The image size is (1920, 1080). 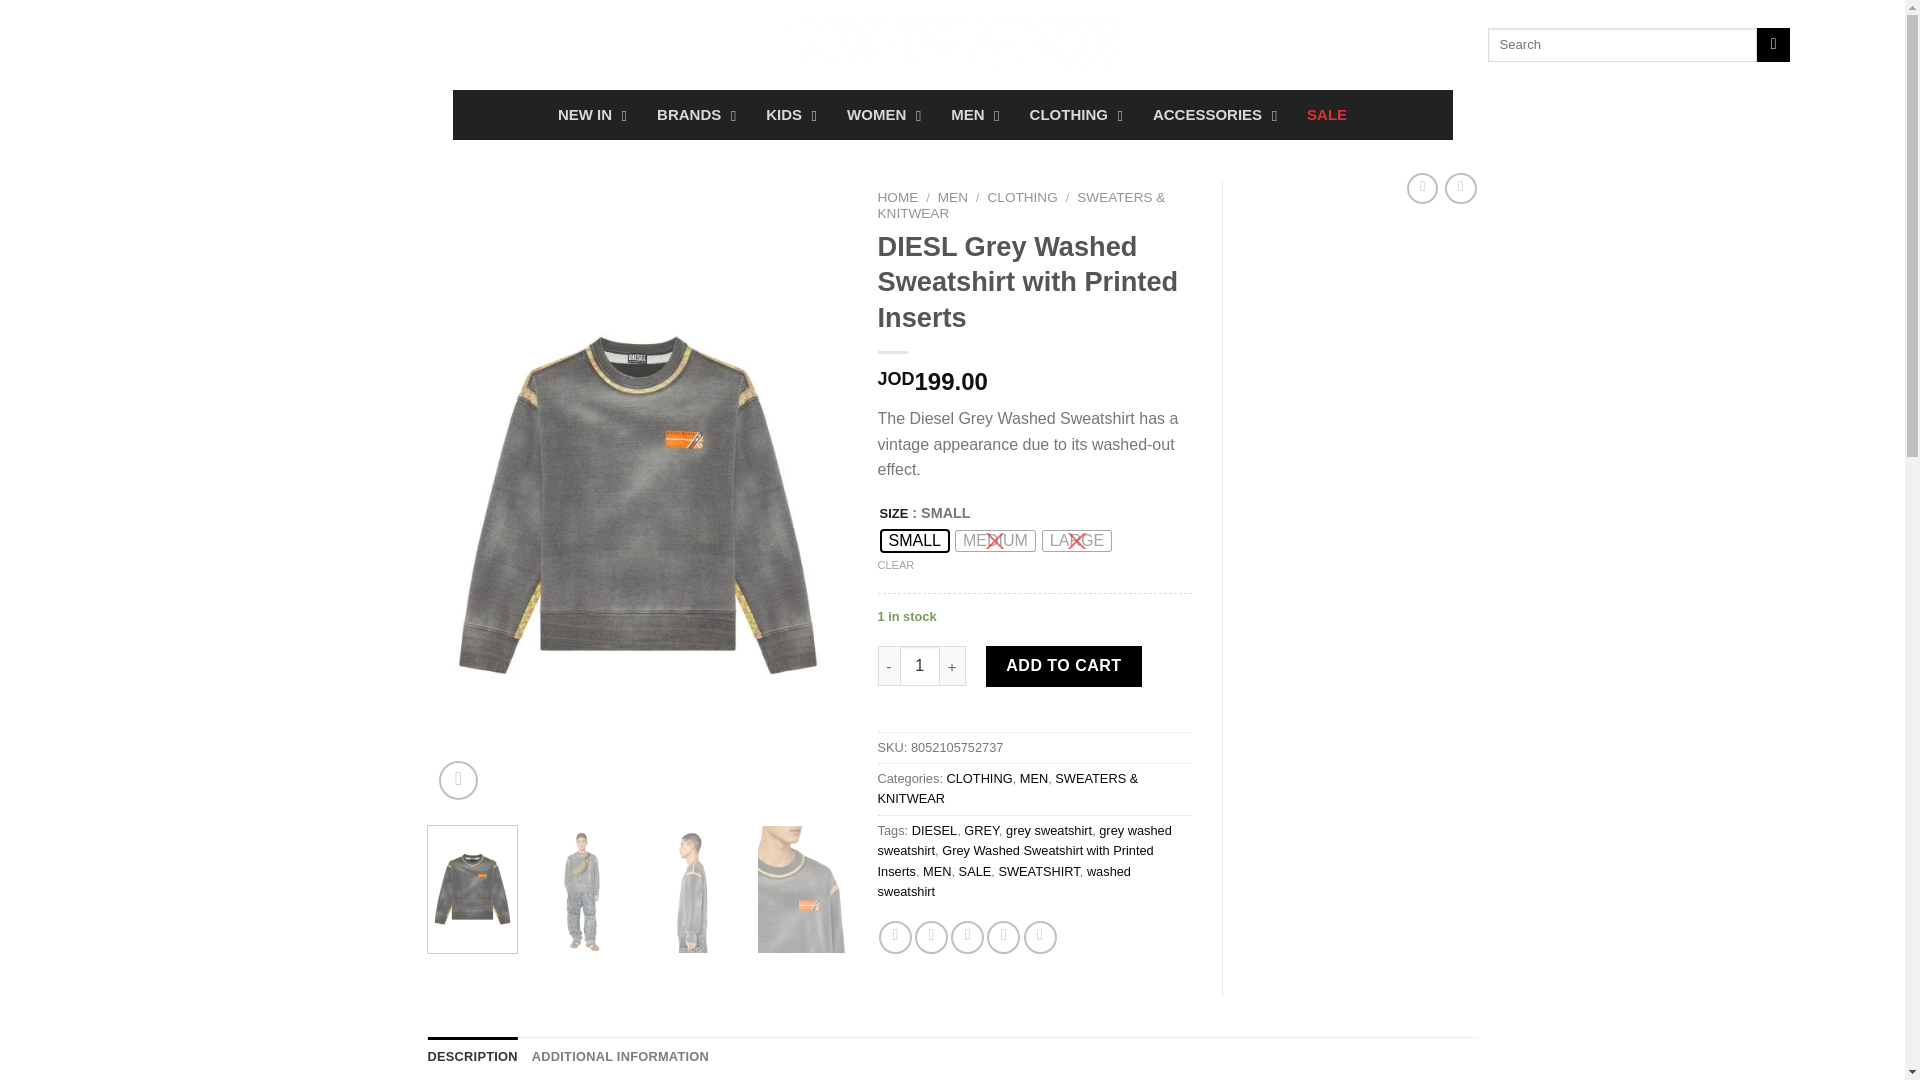 I want to click on NEW IN, so click(x=587, y=114).